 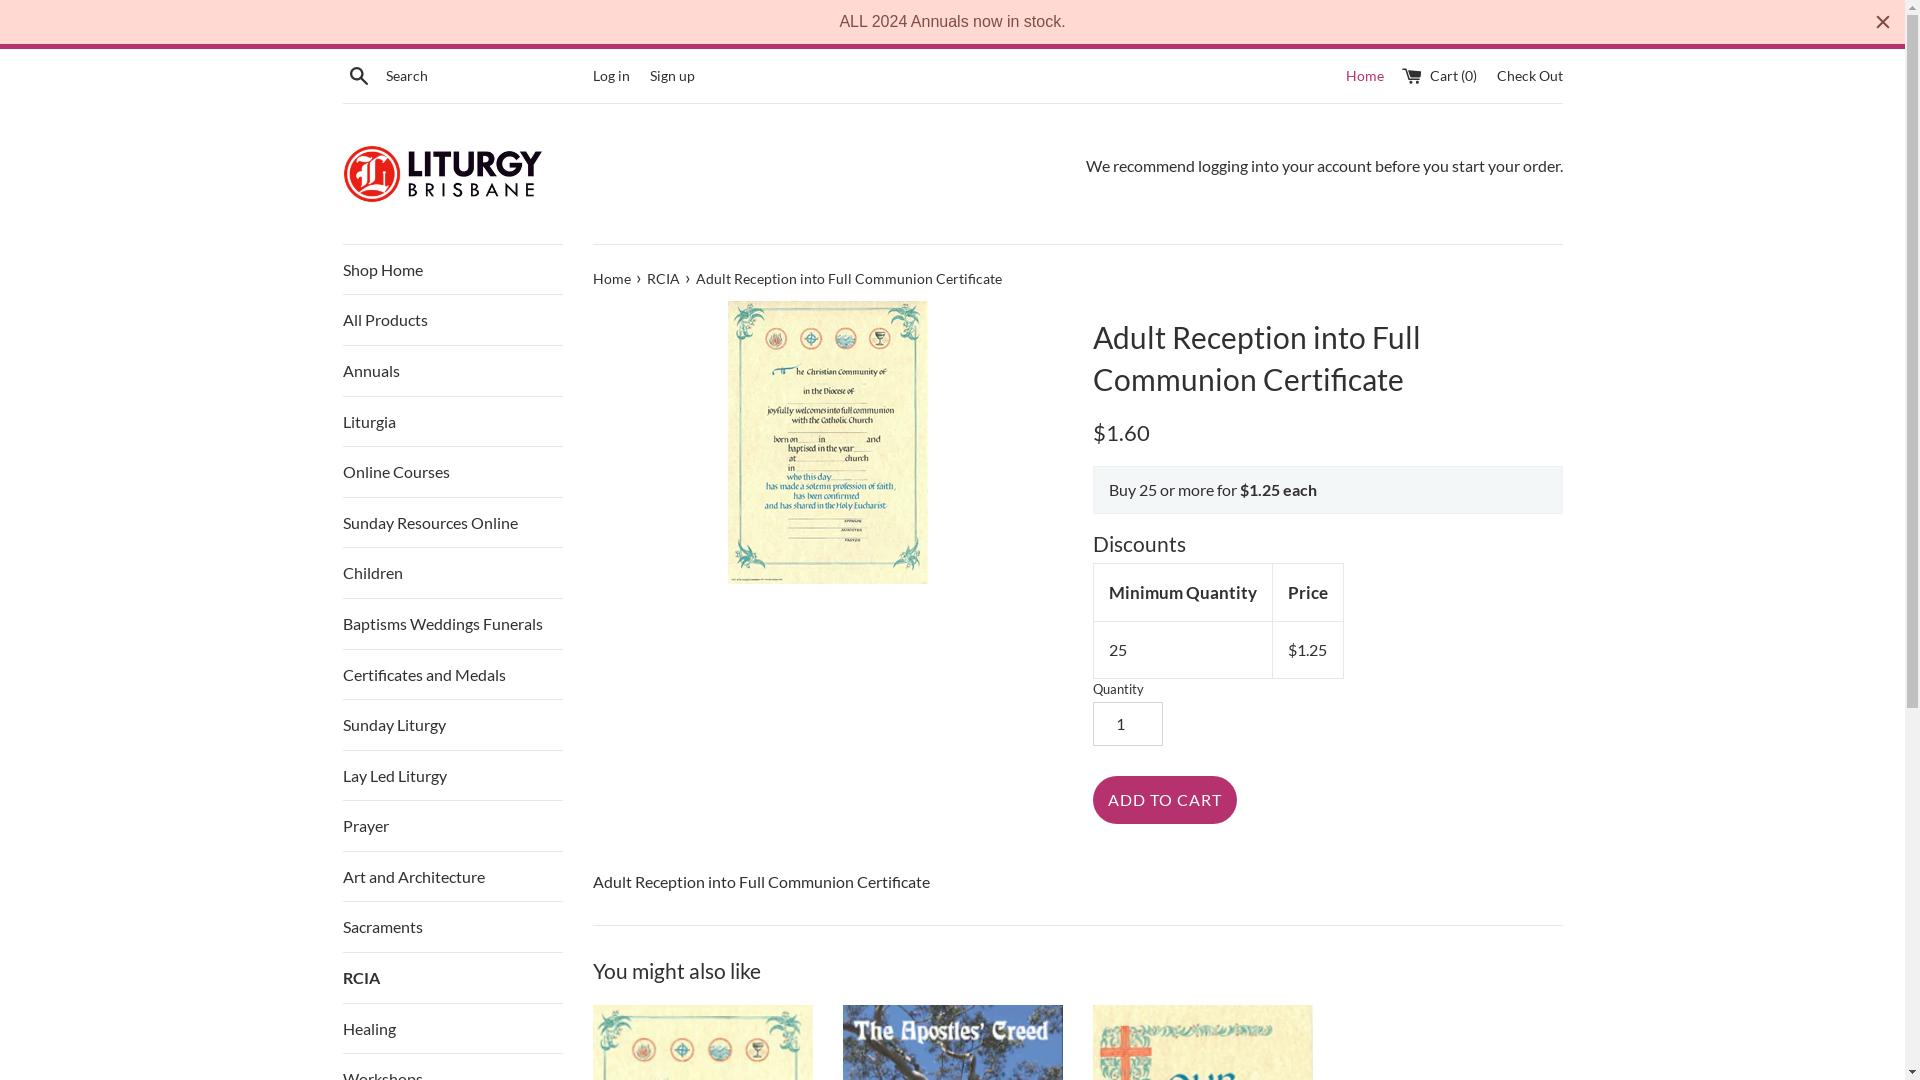 I want to click on Art and Architecture, so click(x=452, y=877).